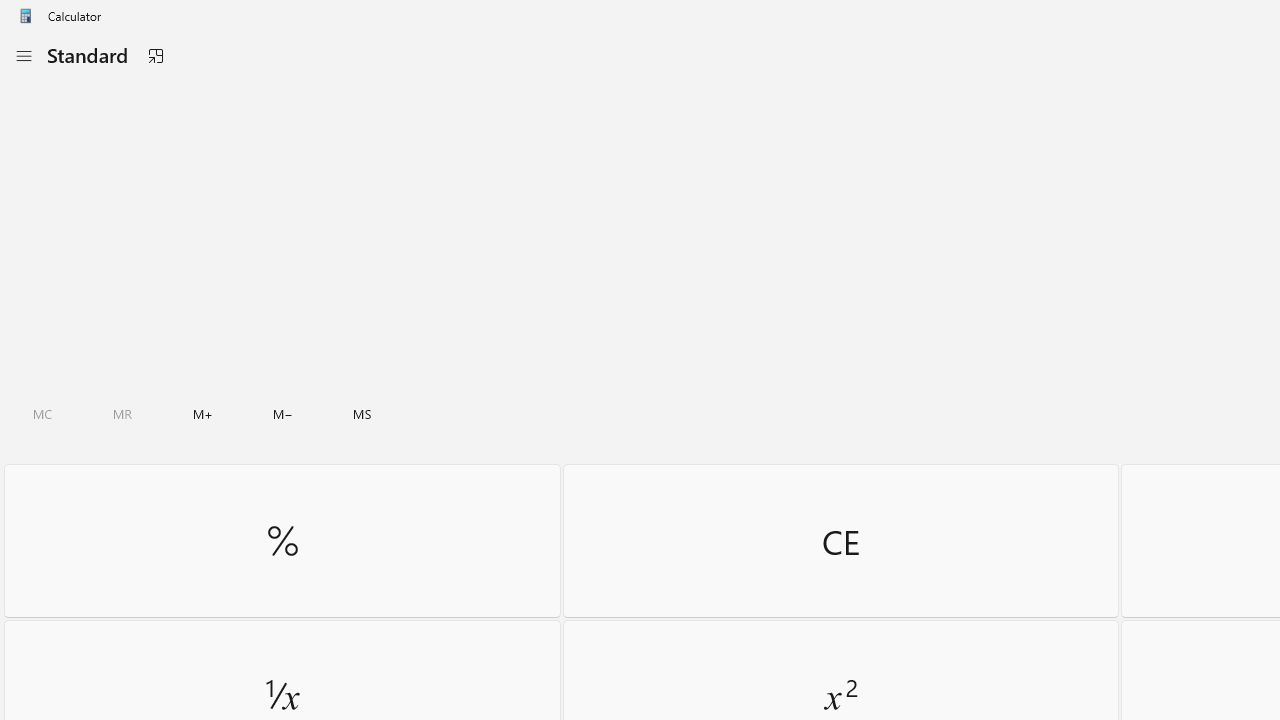  I want to click on Memory recall, so click(123, 414).